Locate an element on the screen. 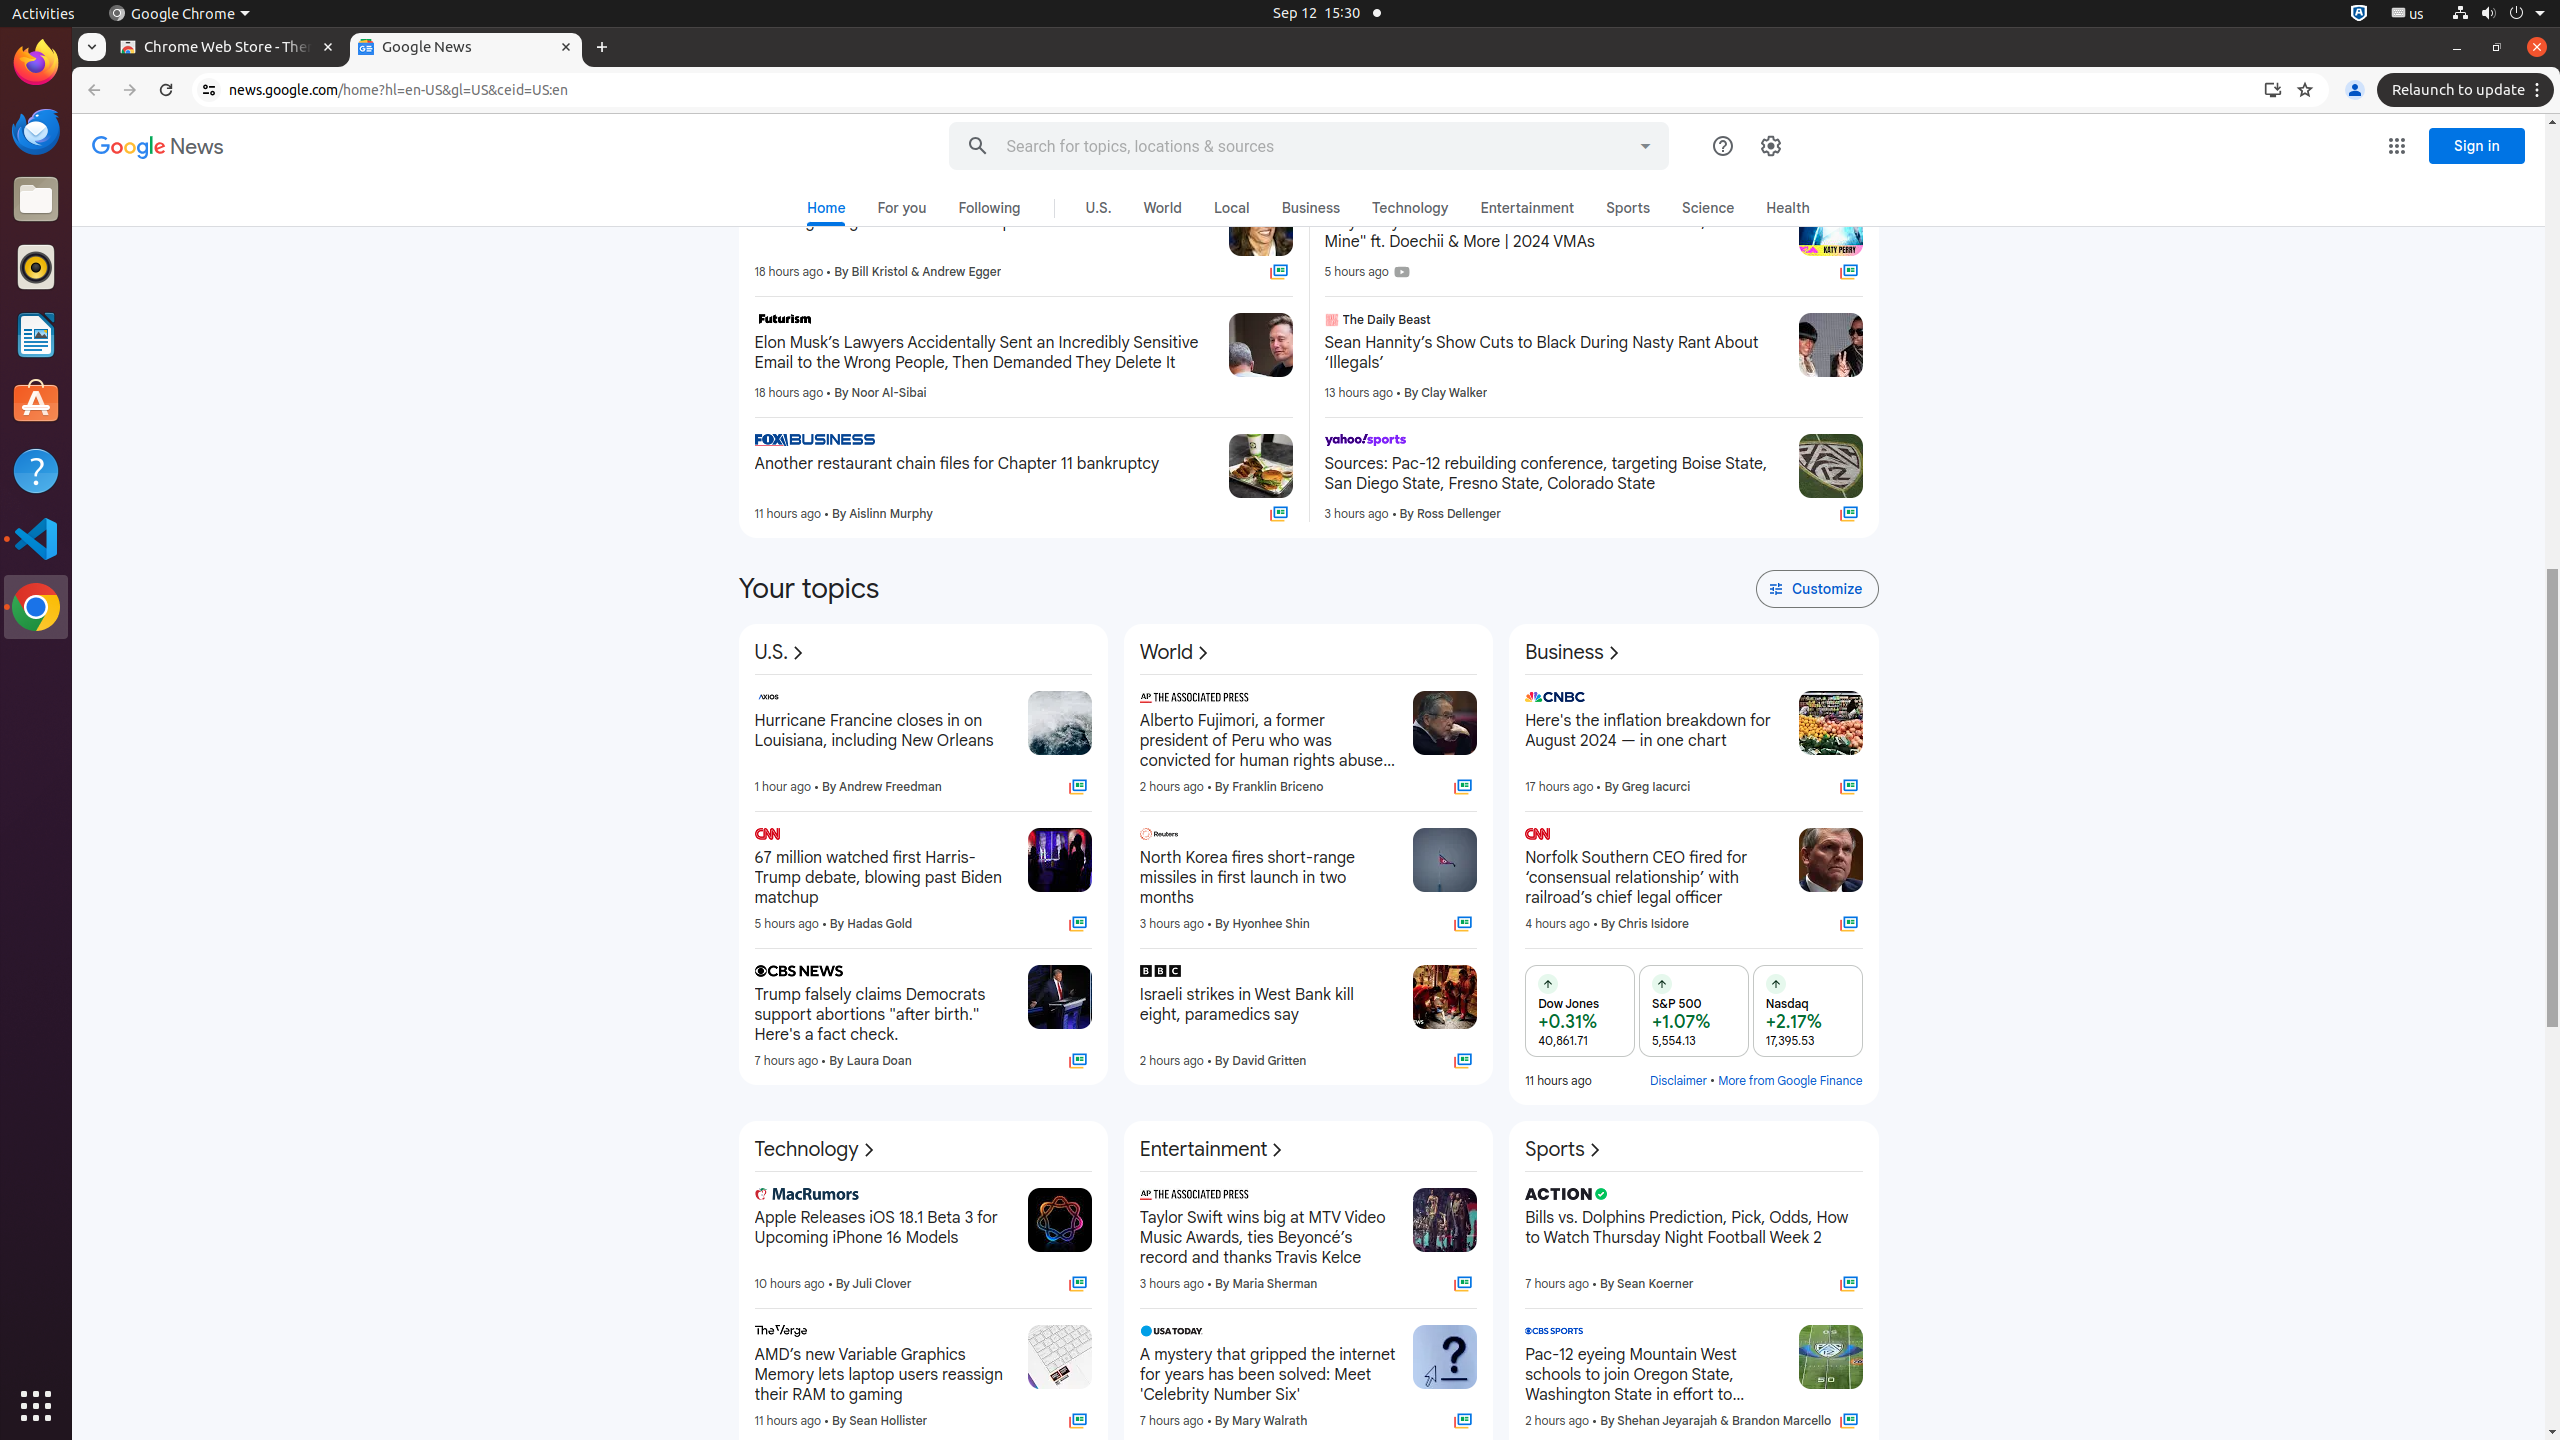 The width and height of the screenshot is (2560, 1440). Israeli strikes in West Bank kill eight, paramedics say is located at coordinates (1268, 1015).